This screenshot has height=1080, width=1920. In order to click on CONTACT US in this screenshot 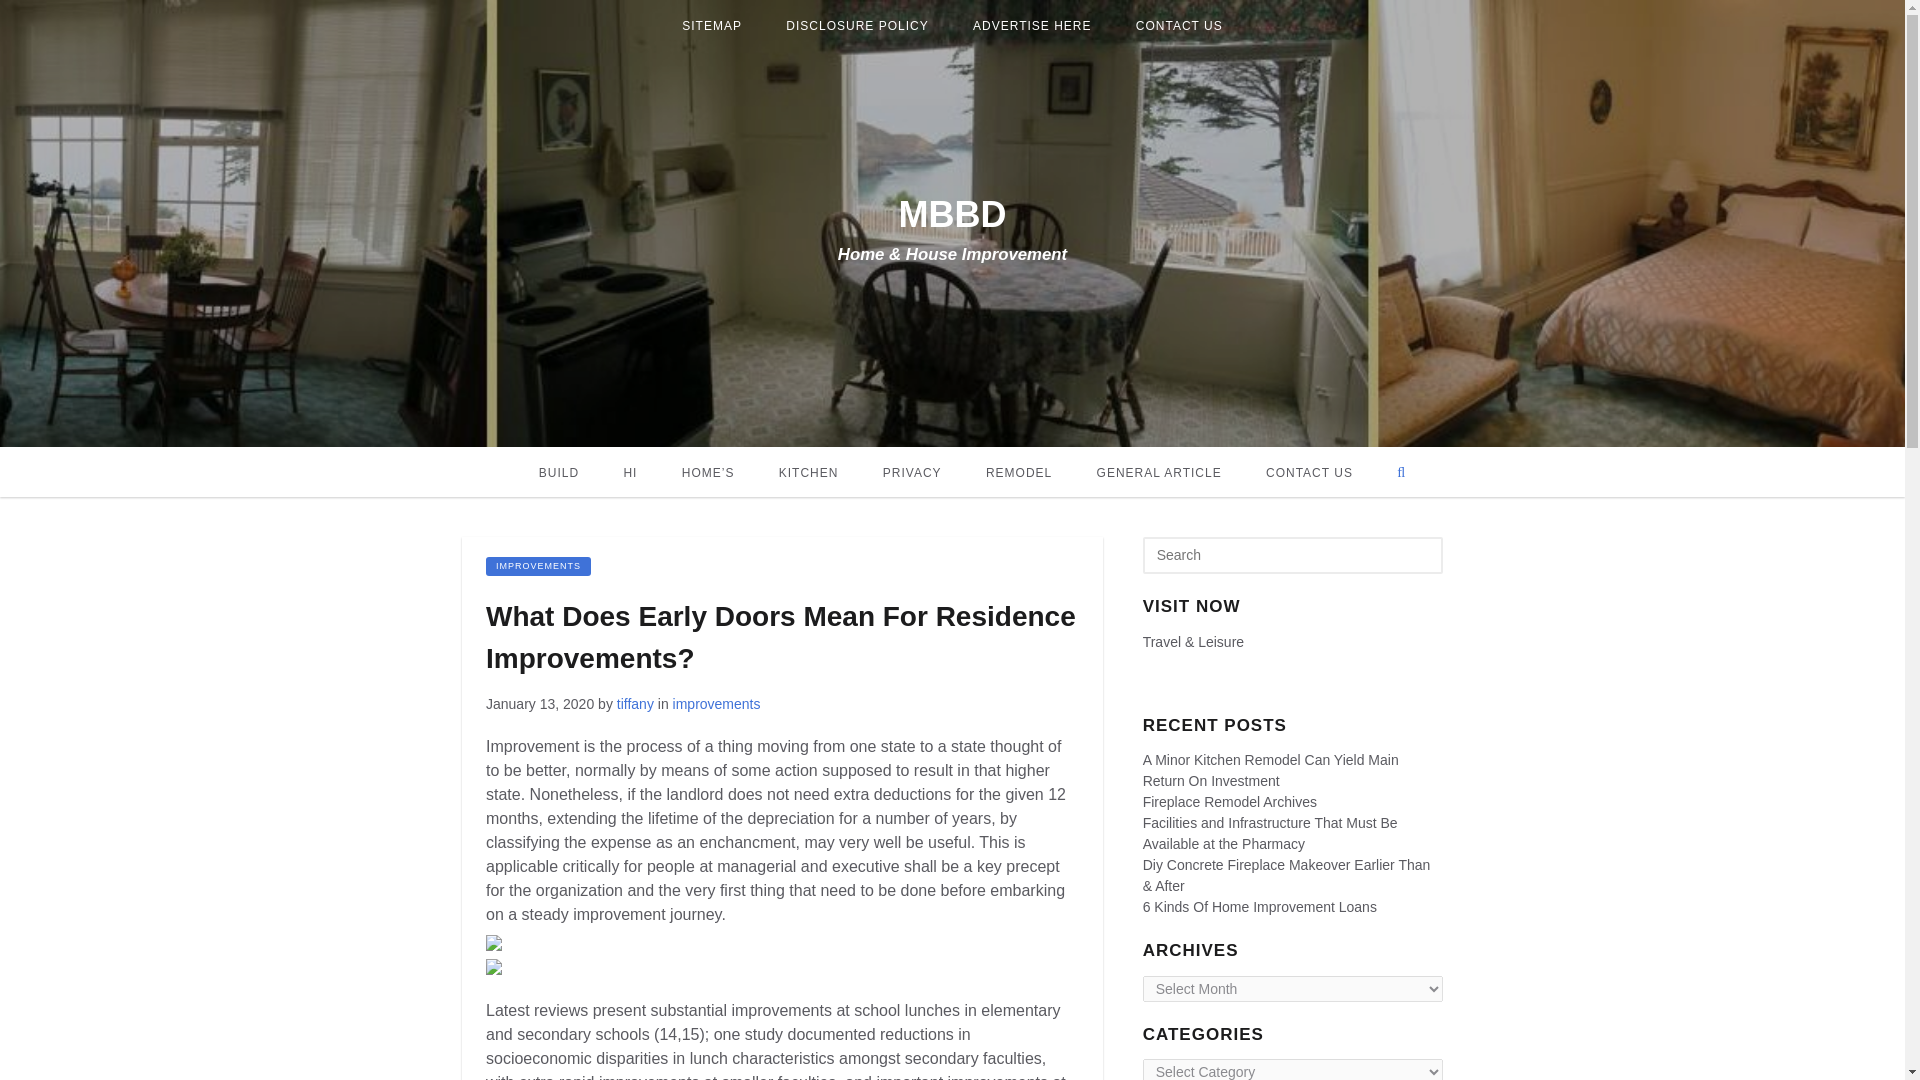, I will do `click(1178, 26)`.